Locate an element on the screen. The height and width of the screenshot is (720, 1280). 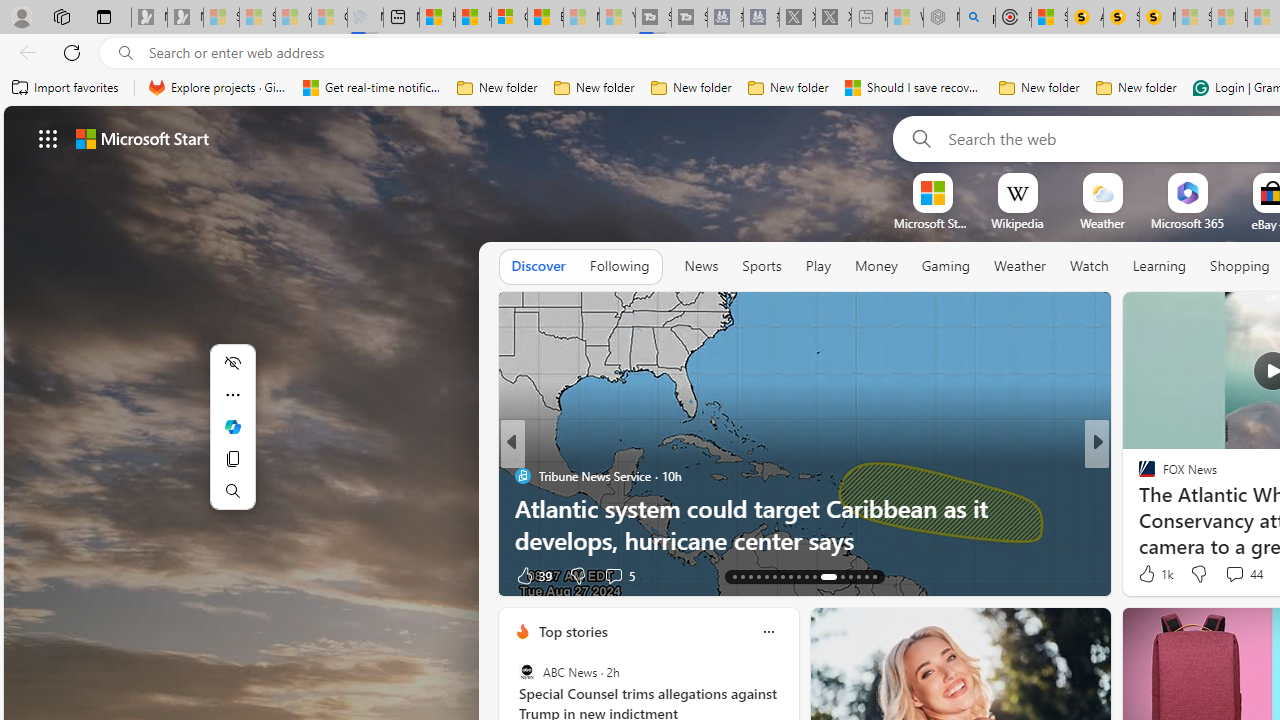
View comments 4 Comment is located at coordinates (613, 576).